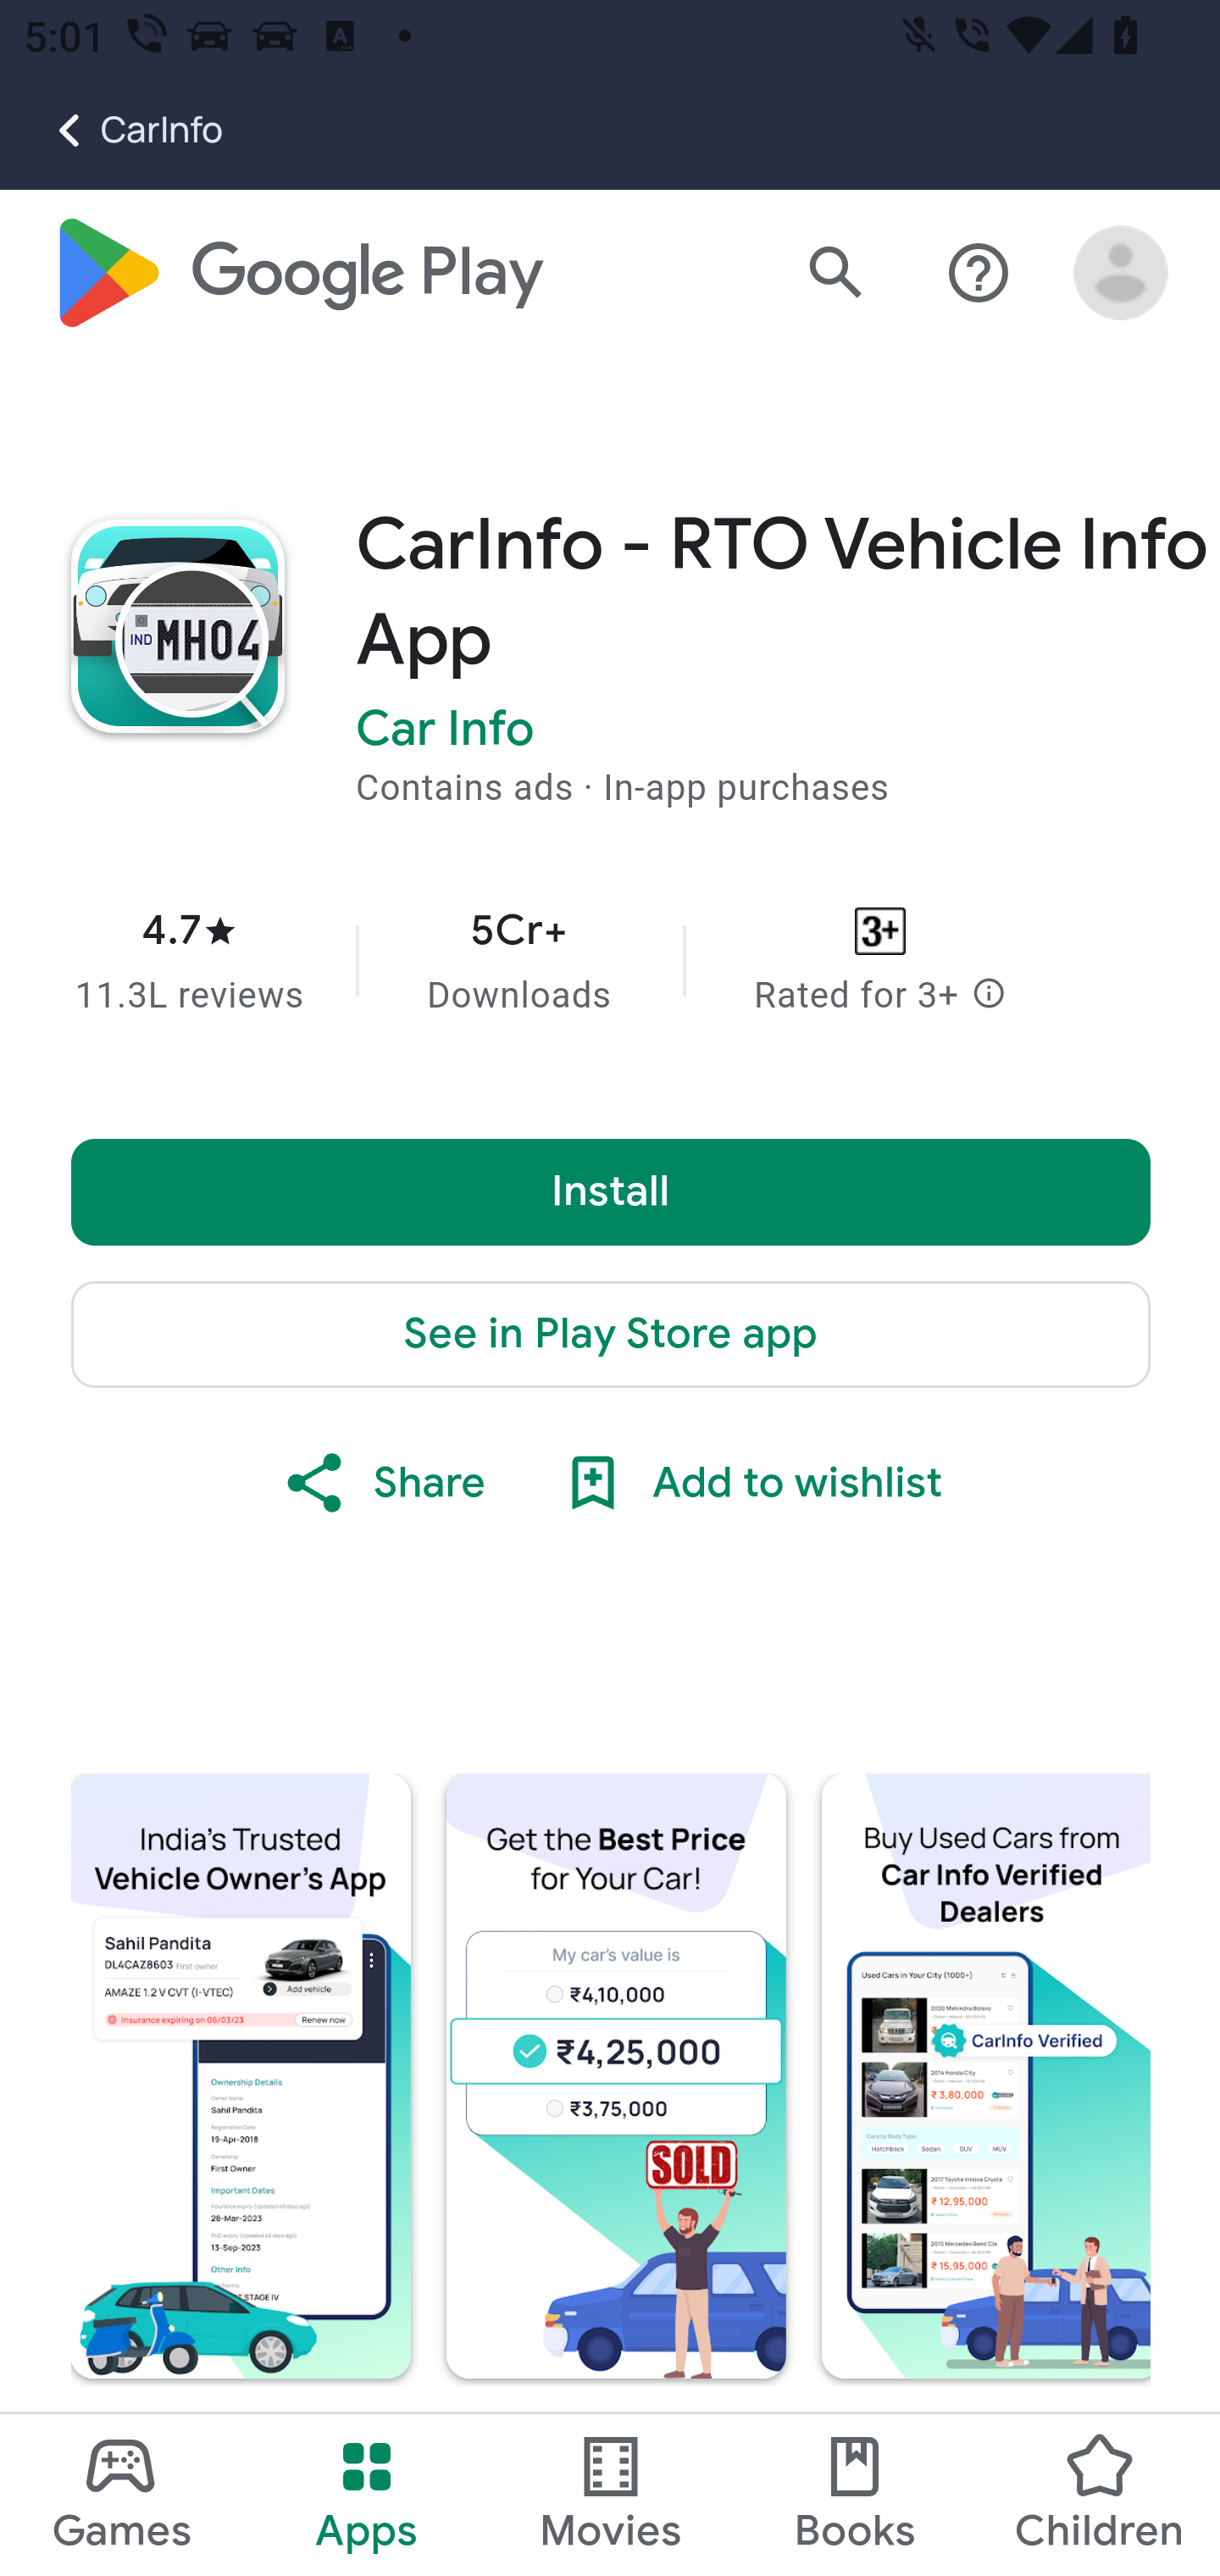 The height and width of the screenshot is (2576, 1220). What do you see at coordinates (617, 2076) in the screenshot?
I see `Screenshot image` at bounding box center [617, 2076].